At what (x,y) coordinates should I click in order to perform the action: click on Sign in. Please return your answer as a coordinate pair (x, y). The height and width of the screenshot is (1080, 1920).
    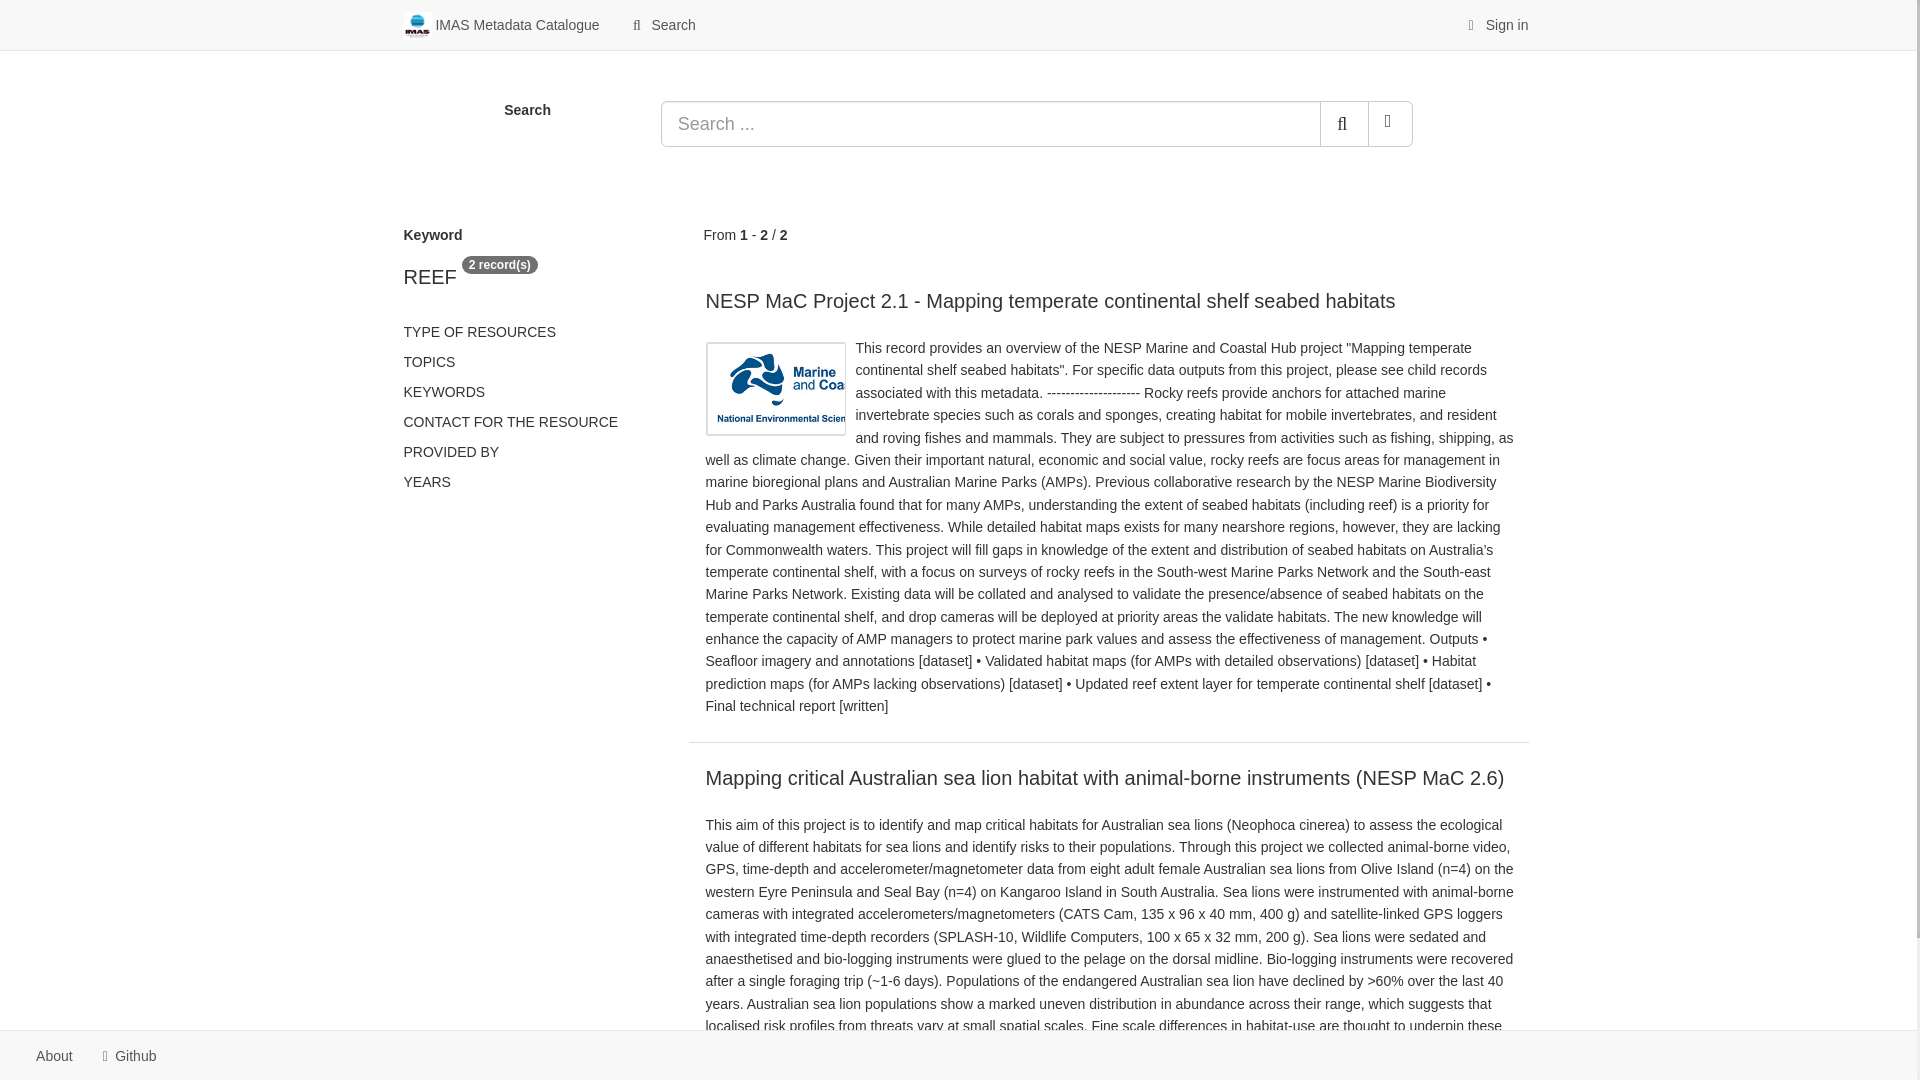
    Looking at the image, I should click on (1496, 24).